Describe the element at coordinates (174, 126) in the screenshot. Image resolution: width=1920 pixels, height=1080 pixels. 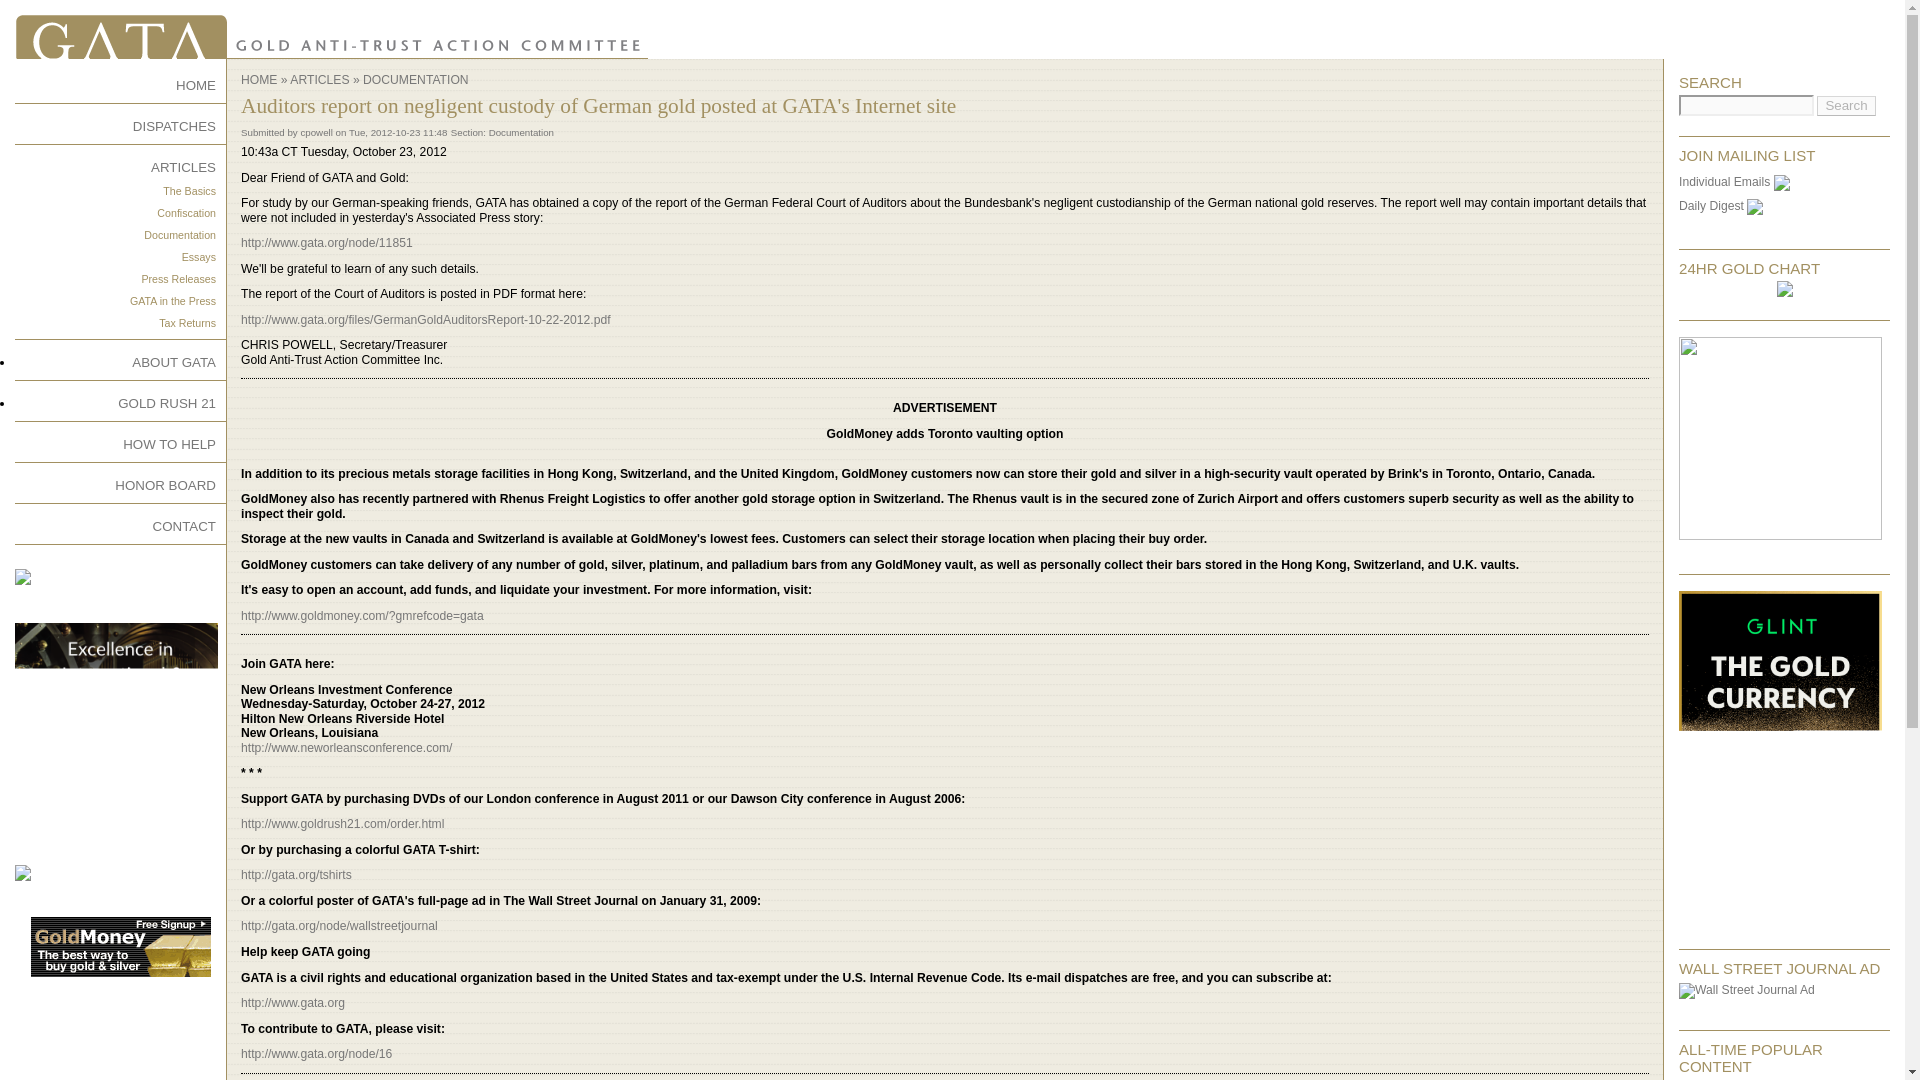
I see `DISPATCHES` at that location.